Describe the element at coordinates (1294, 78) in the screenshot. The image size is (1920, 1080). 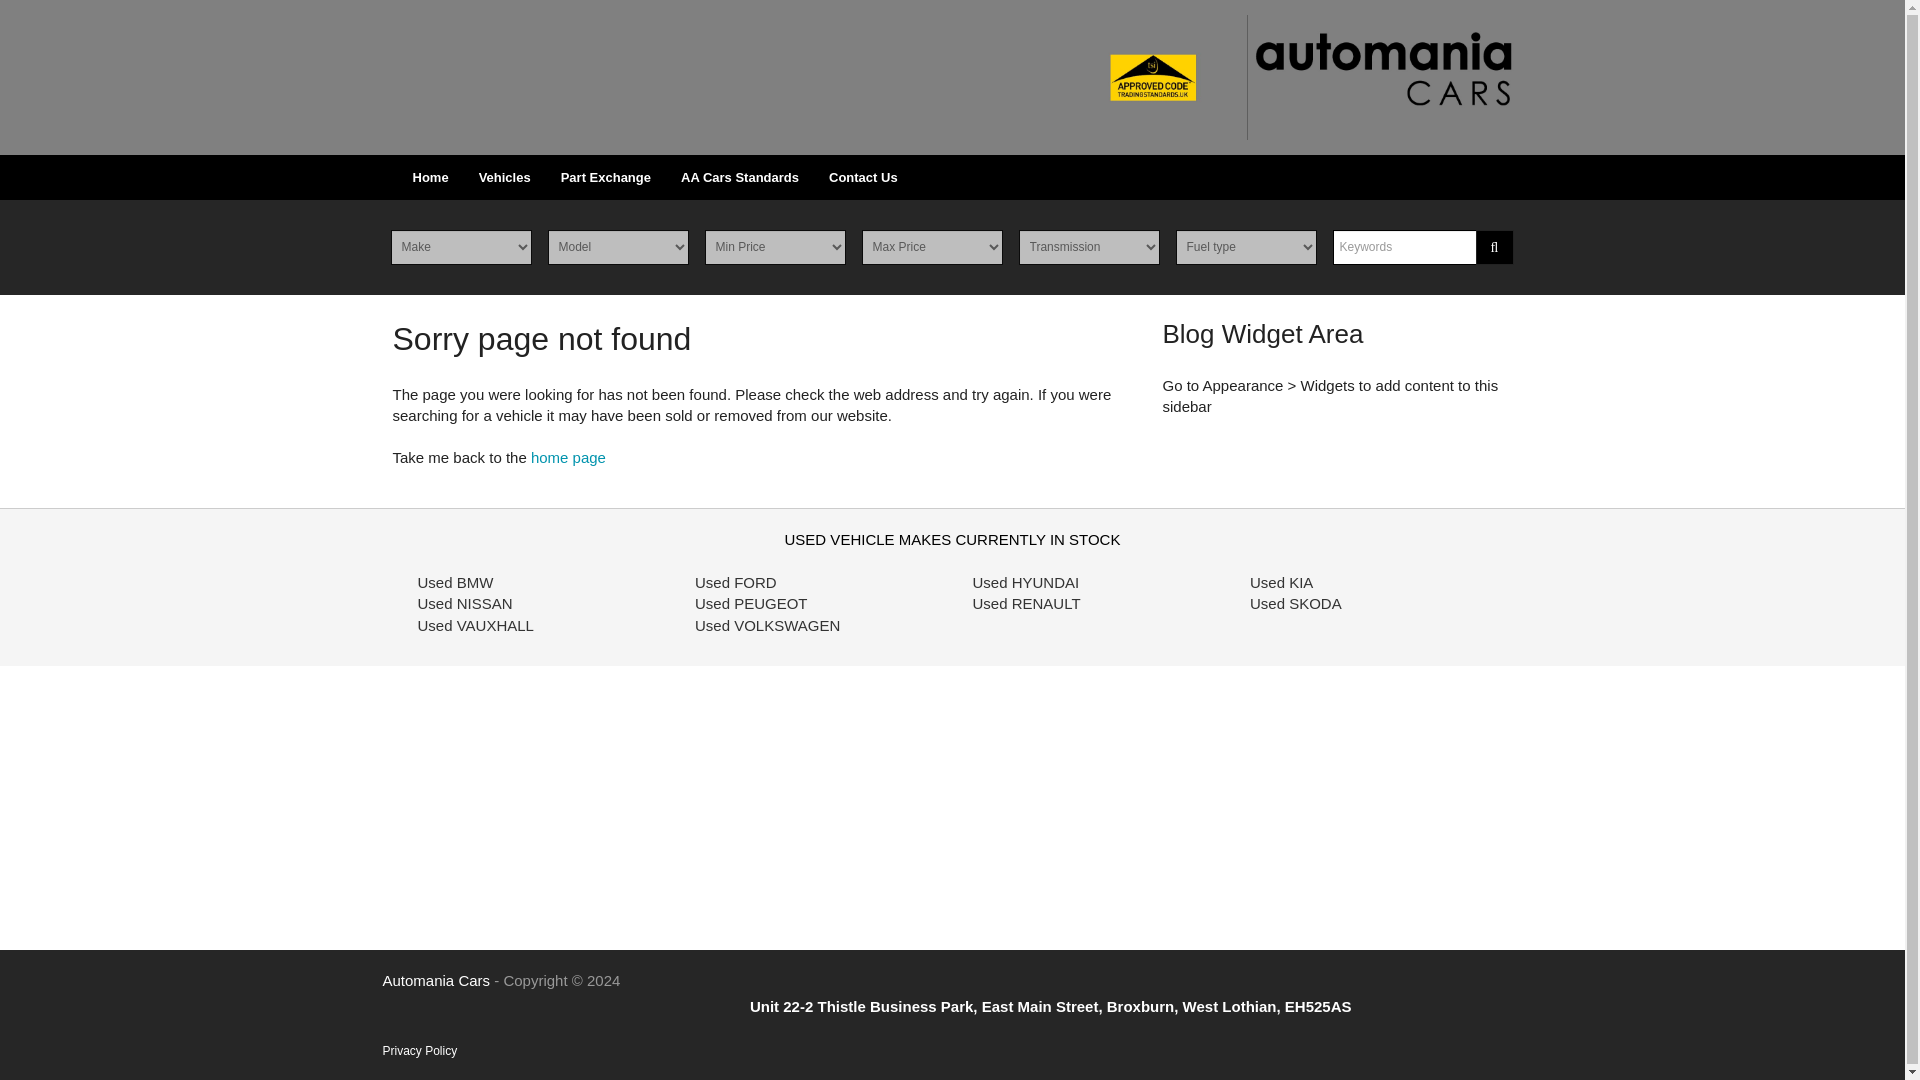
I see `Automania Cars` at that location.